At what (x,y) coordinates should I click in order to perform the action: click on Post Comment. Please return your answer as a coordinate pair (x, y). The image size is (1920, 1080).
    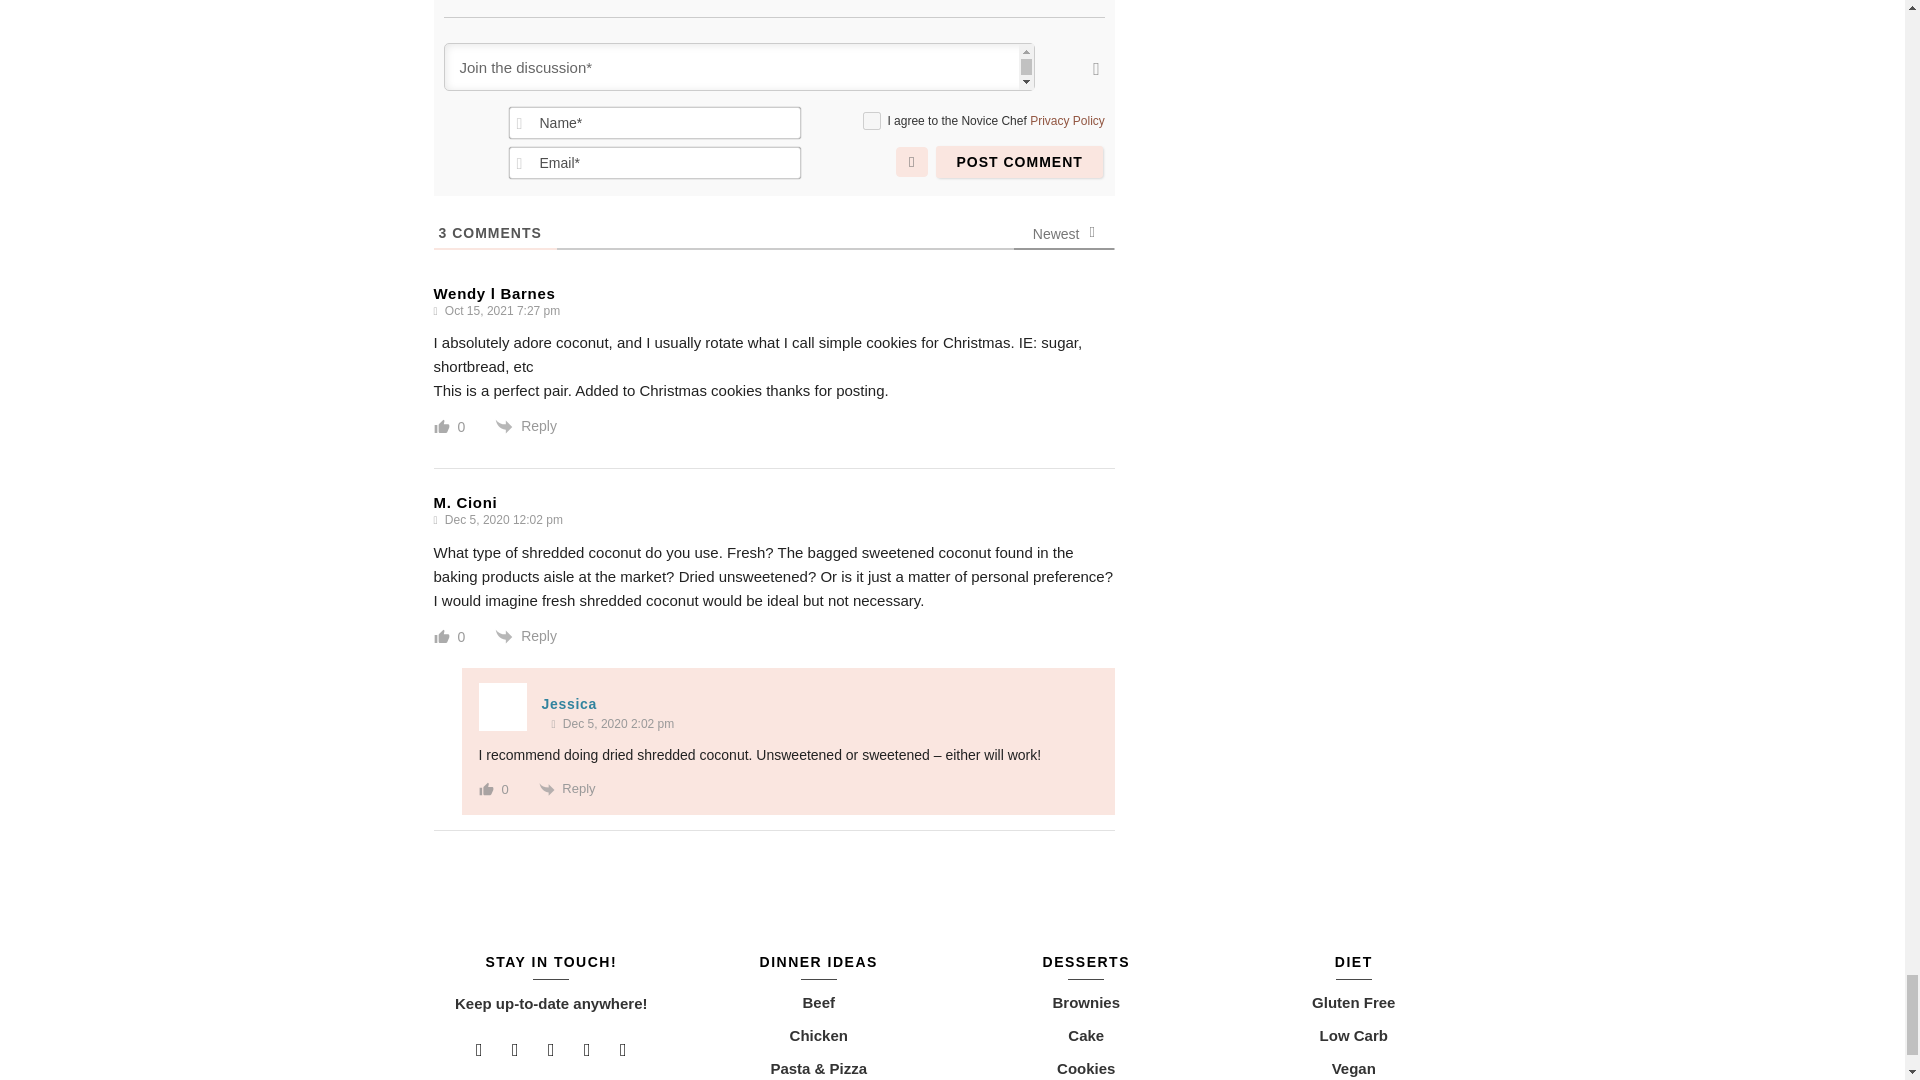
    Looking at the image, I should click on (1019, 162).